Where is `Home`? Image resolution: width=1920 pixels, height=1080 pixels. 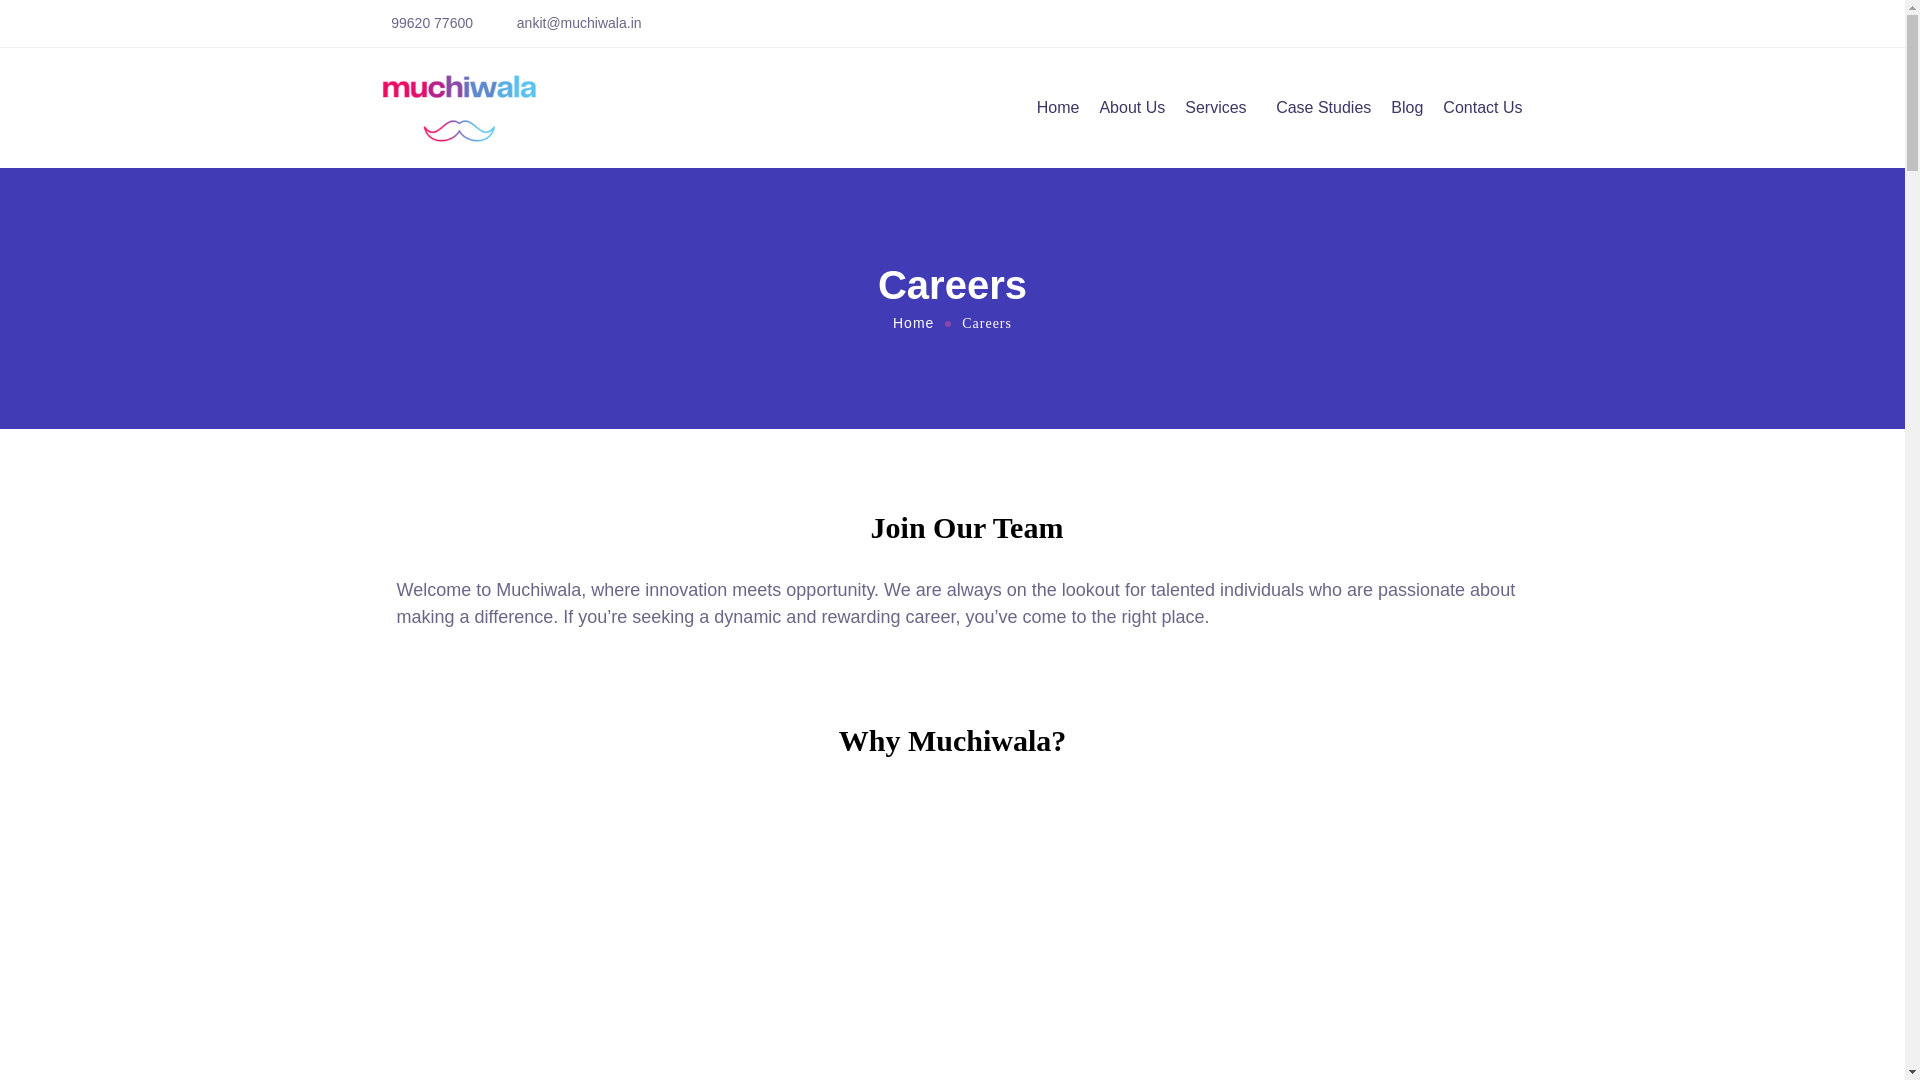 Home is located at coordinates (1058, 108).